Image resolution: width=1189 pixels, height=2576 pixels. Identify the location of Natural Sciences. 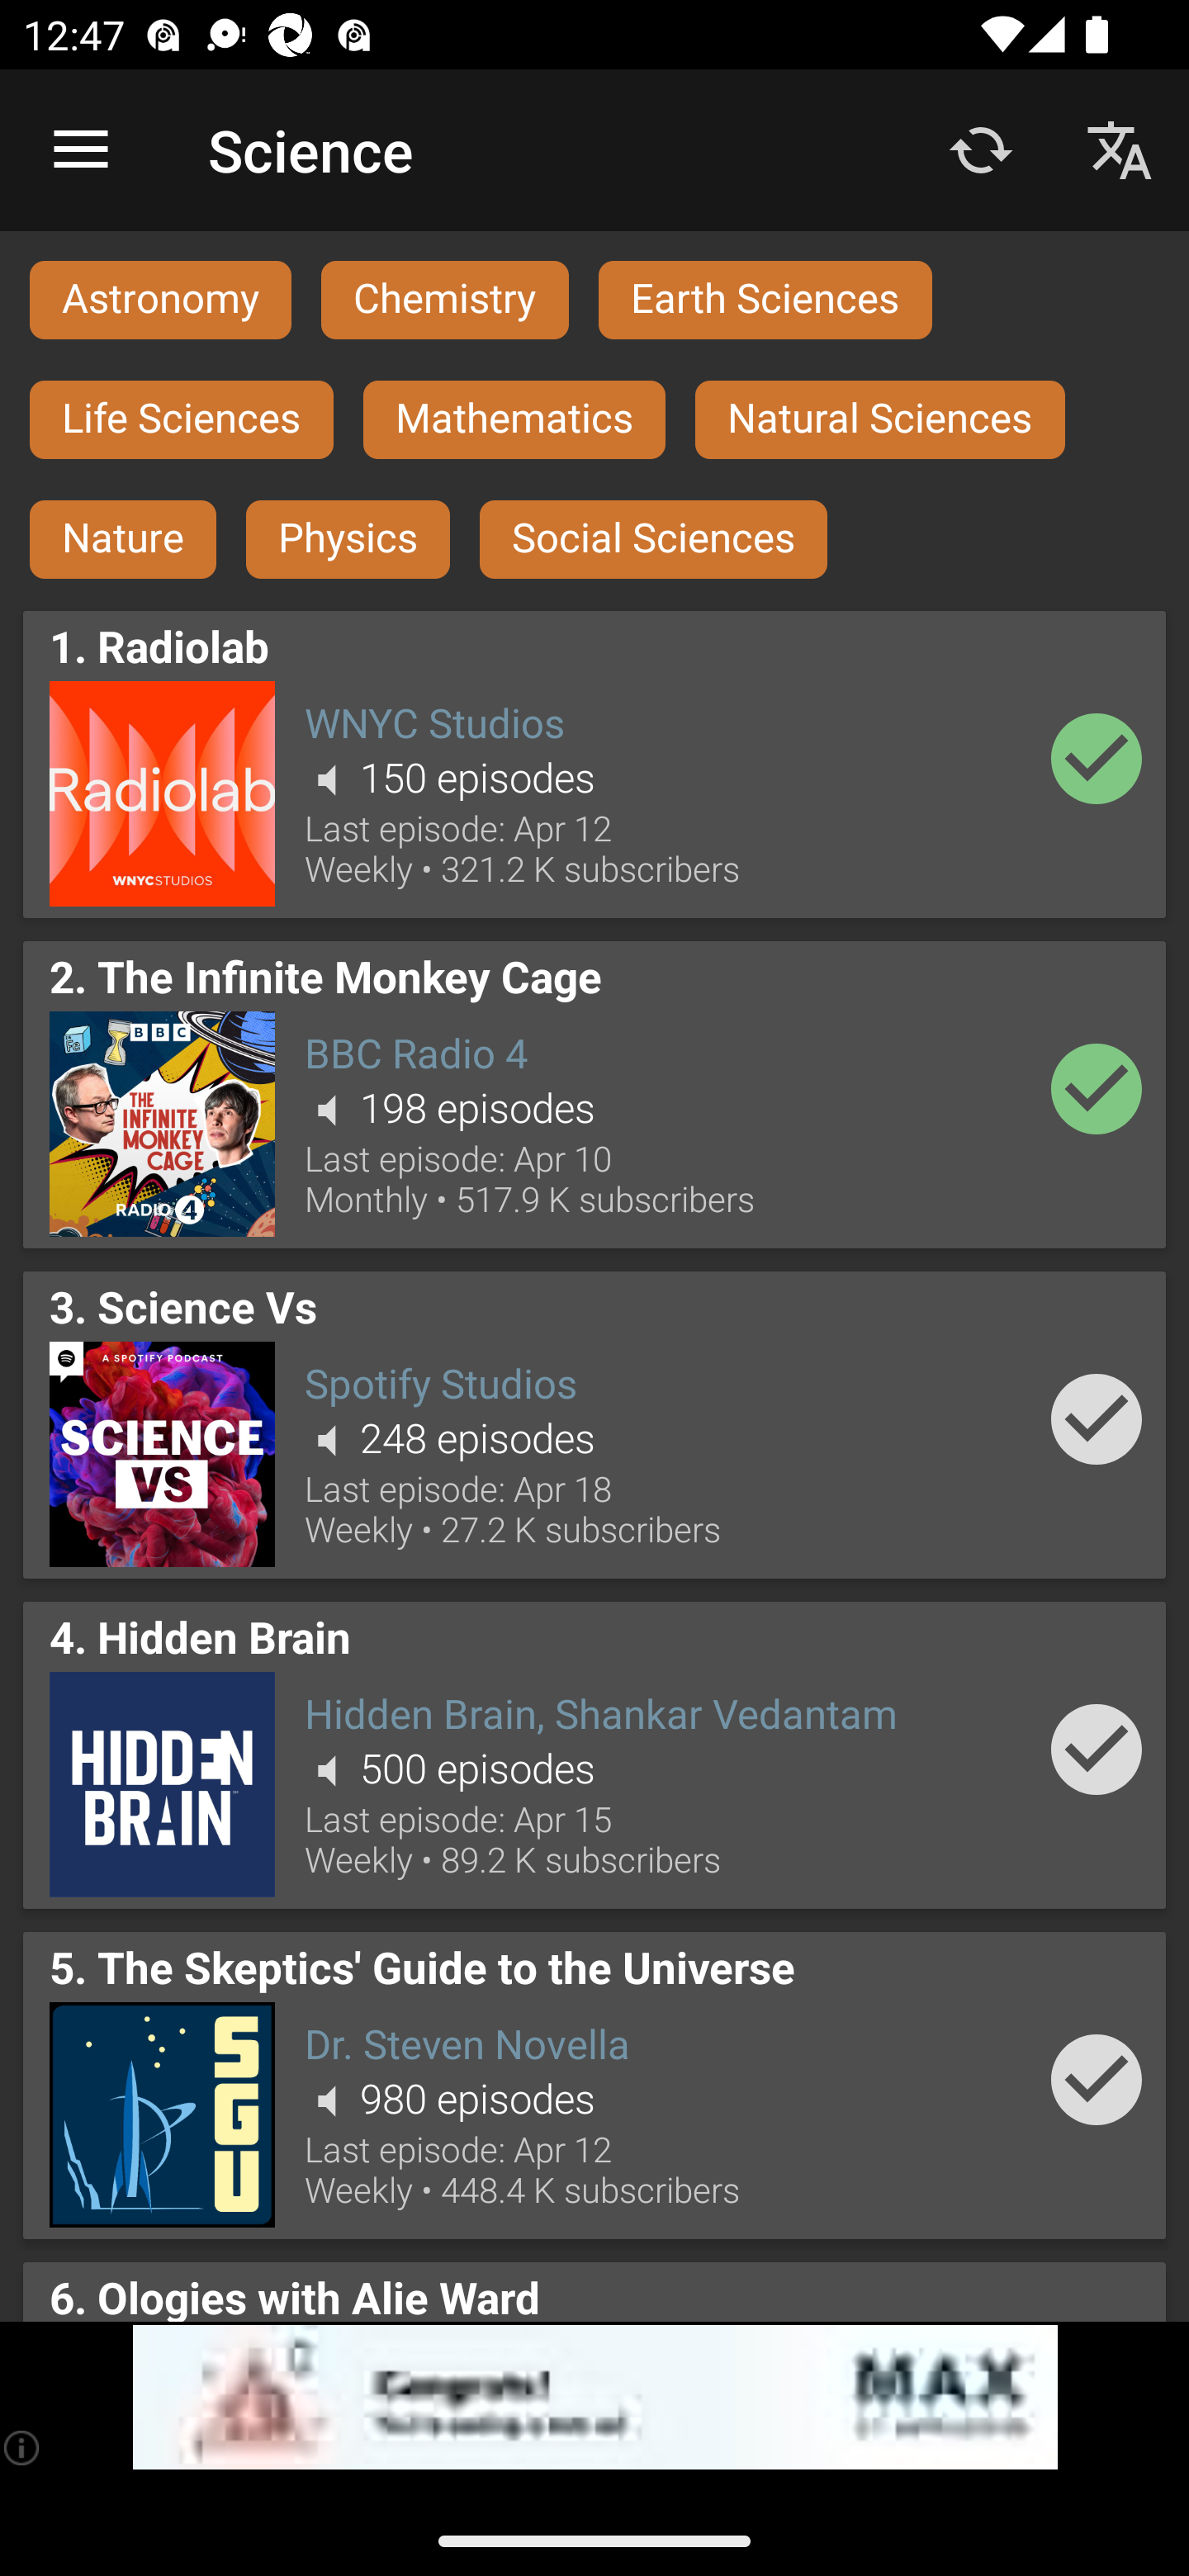
(880, 419).